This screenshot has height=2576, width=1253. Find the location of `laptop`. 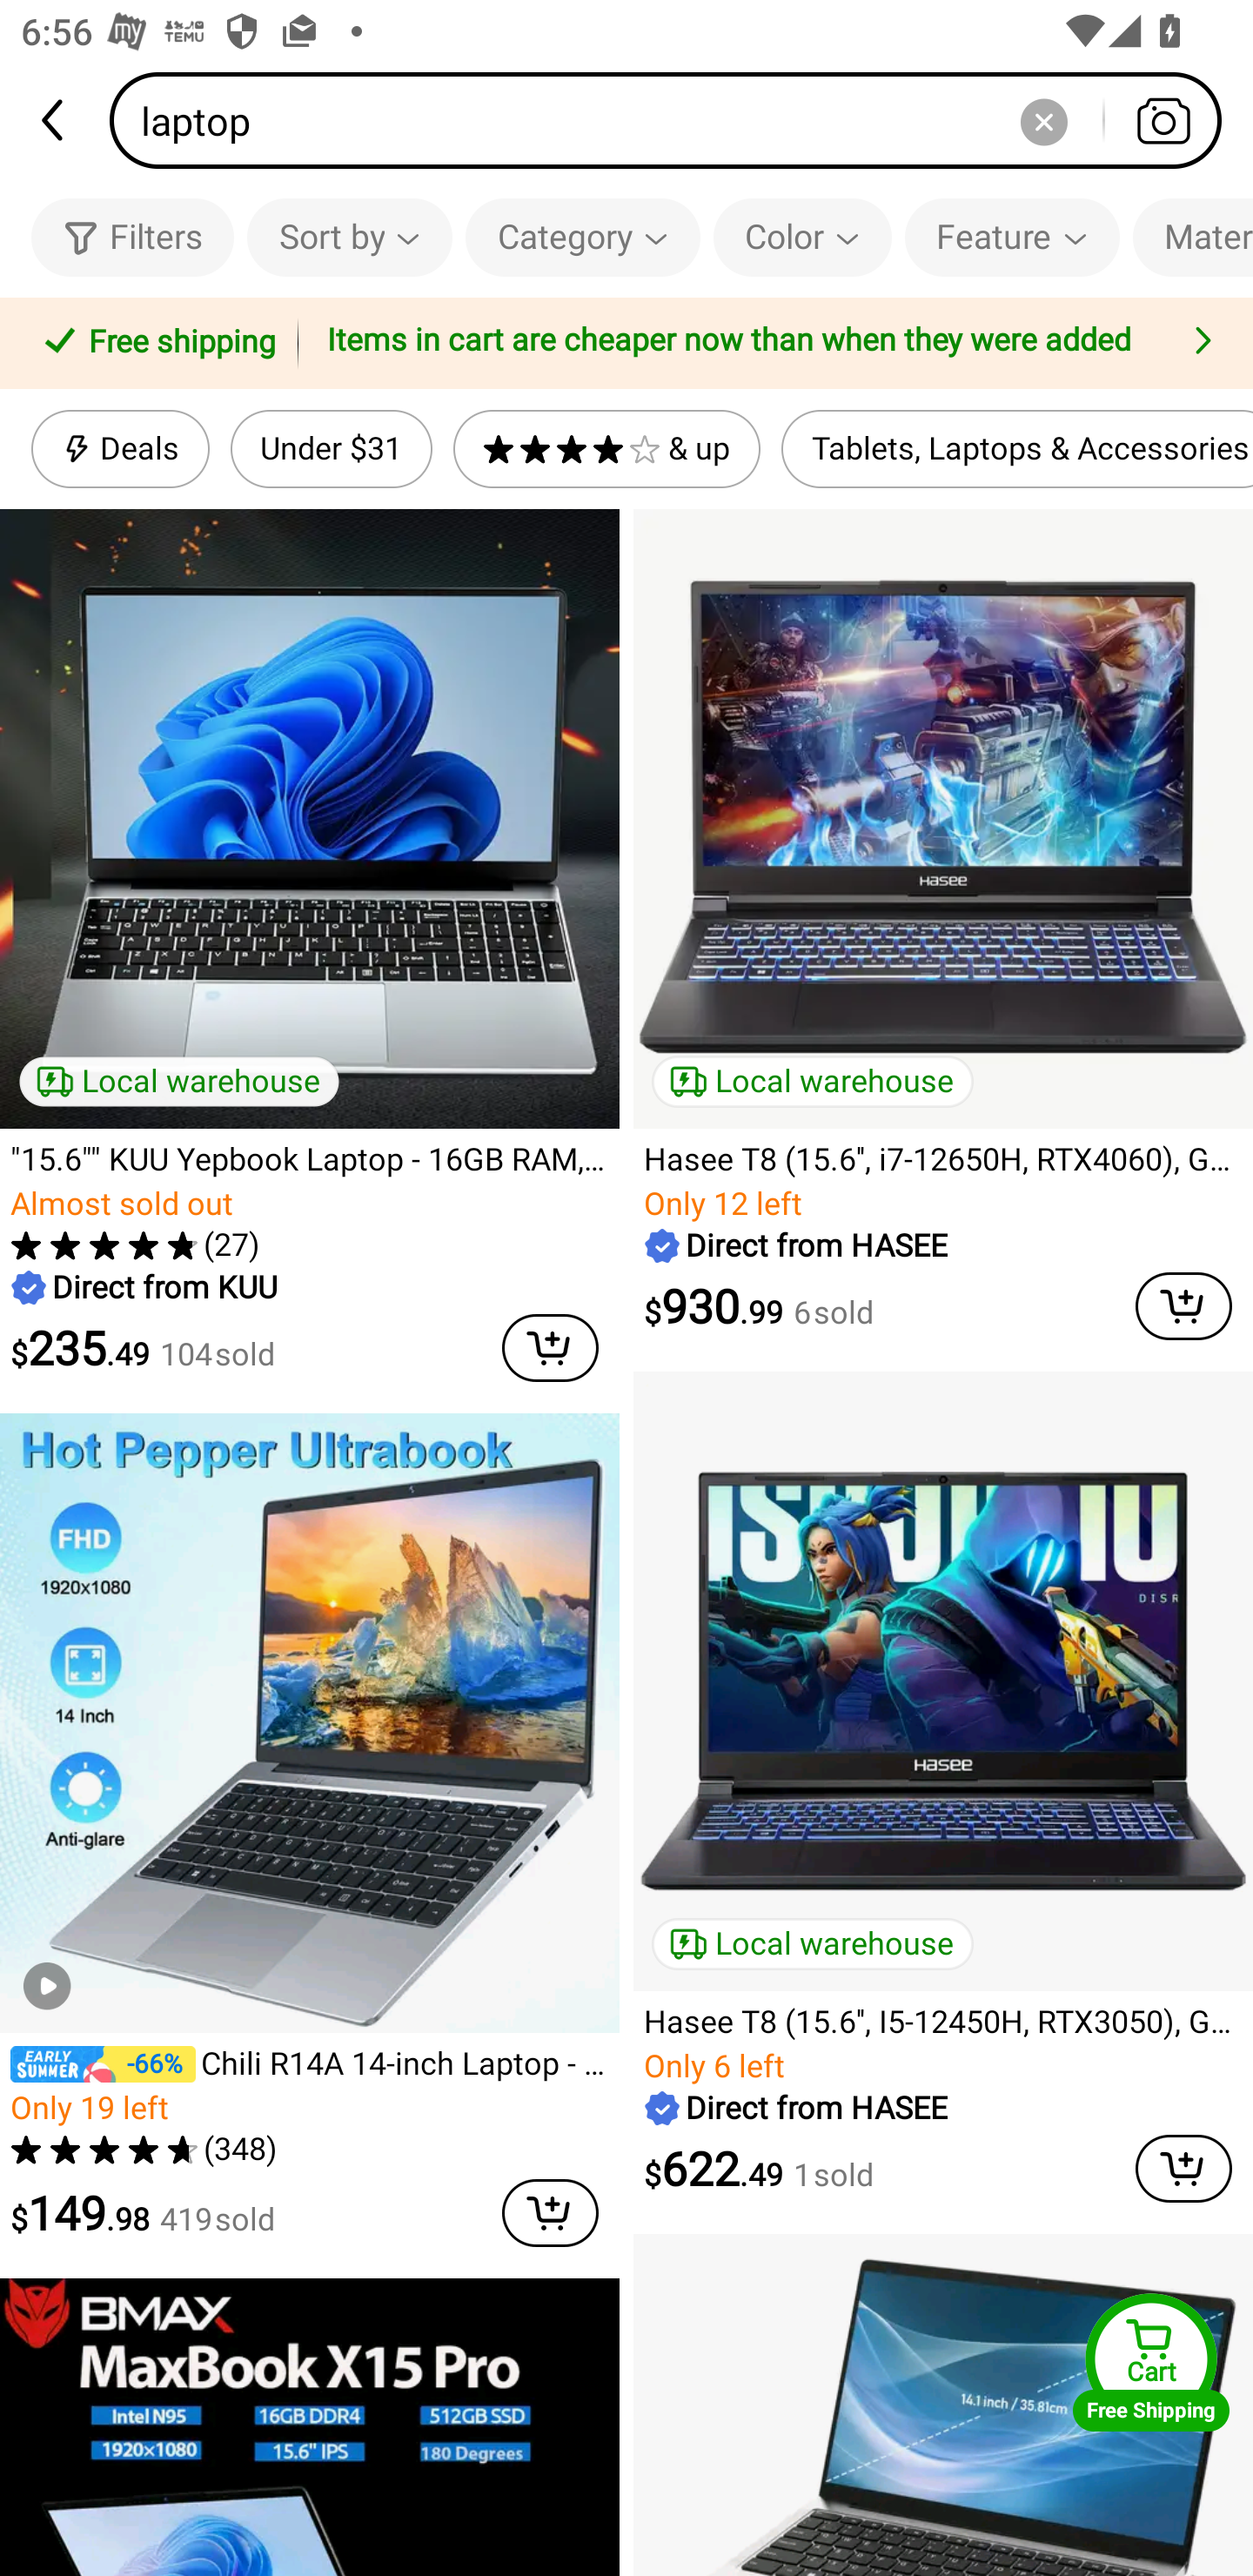

laptop is located at coordinates (675, 120).